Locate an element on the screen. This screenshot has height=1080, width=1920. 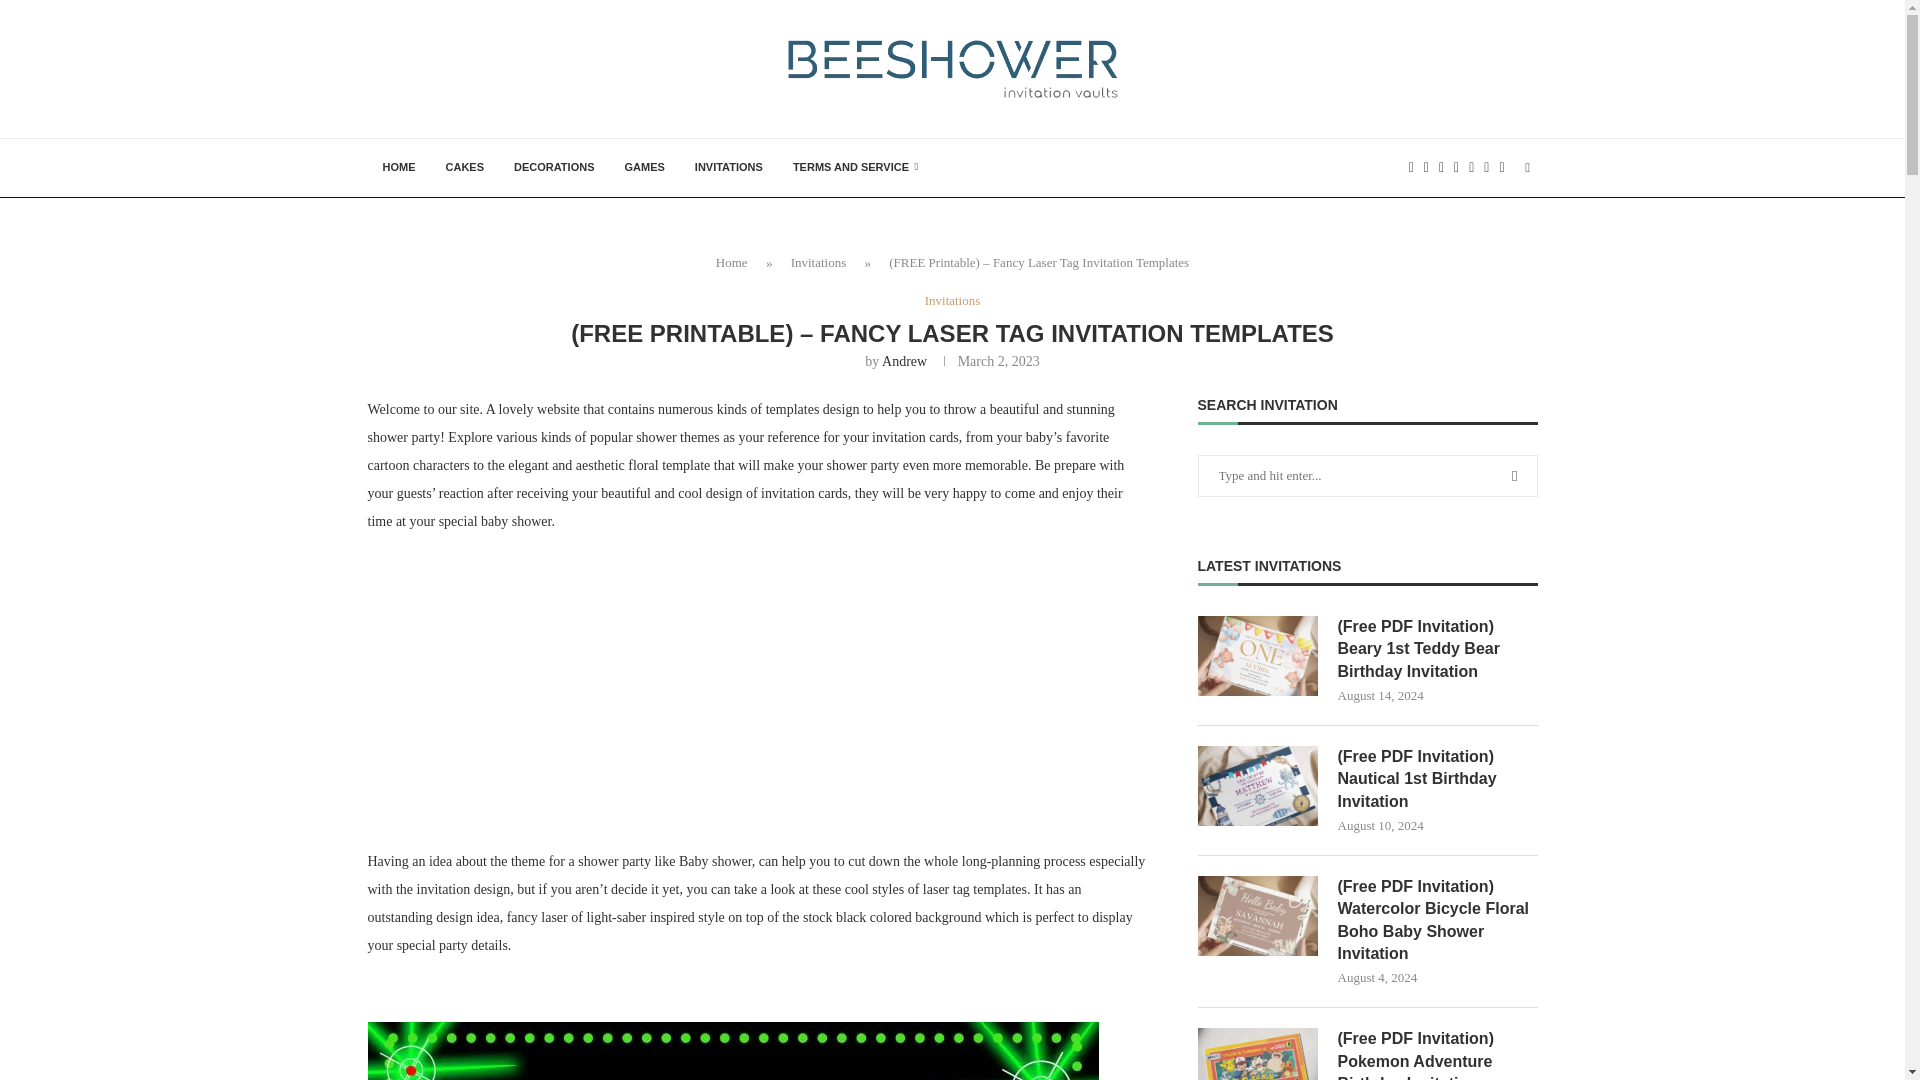
Invitations is located at coordinates (953, 300).